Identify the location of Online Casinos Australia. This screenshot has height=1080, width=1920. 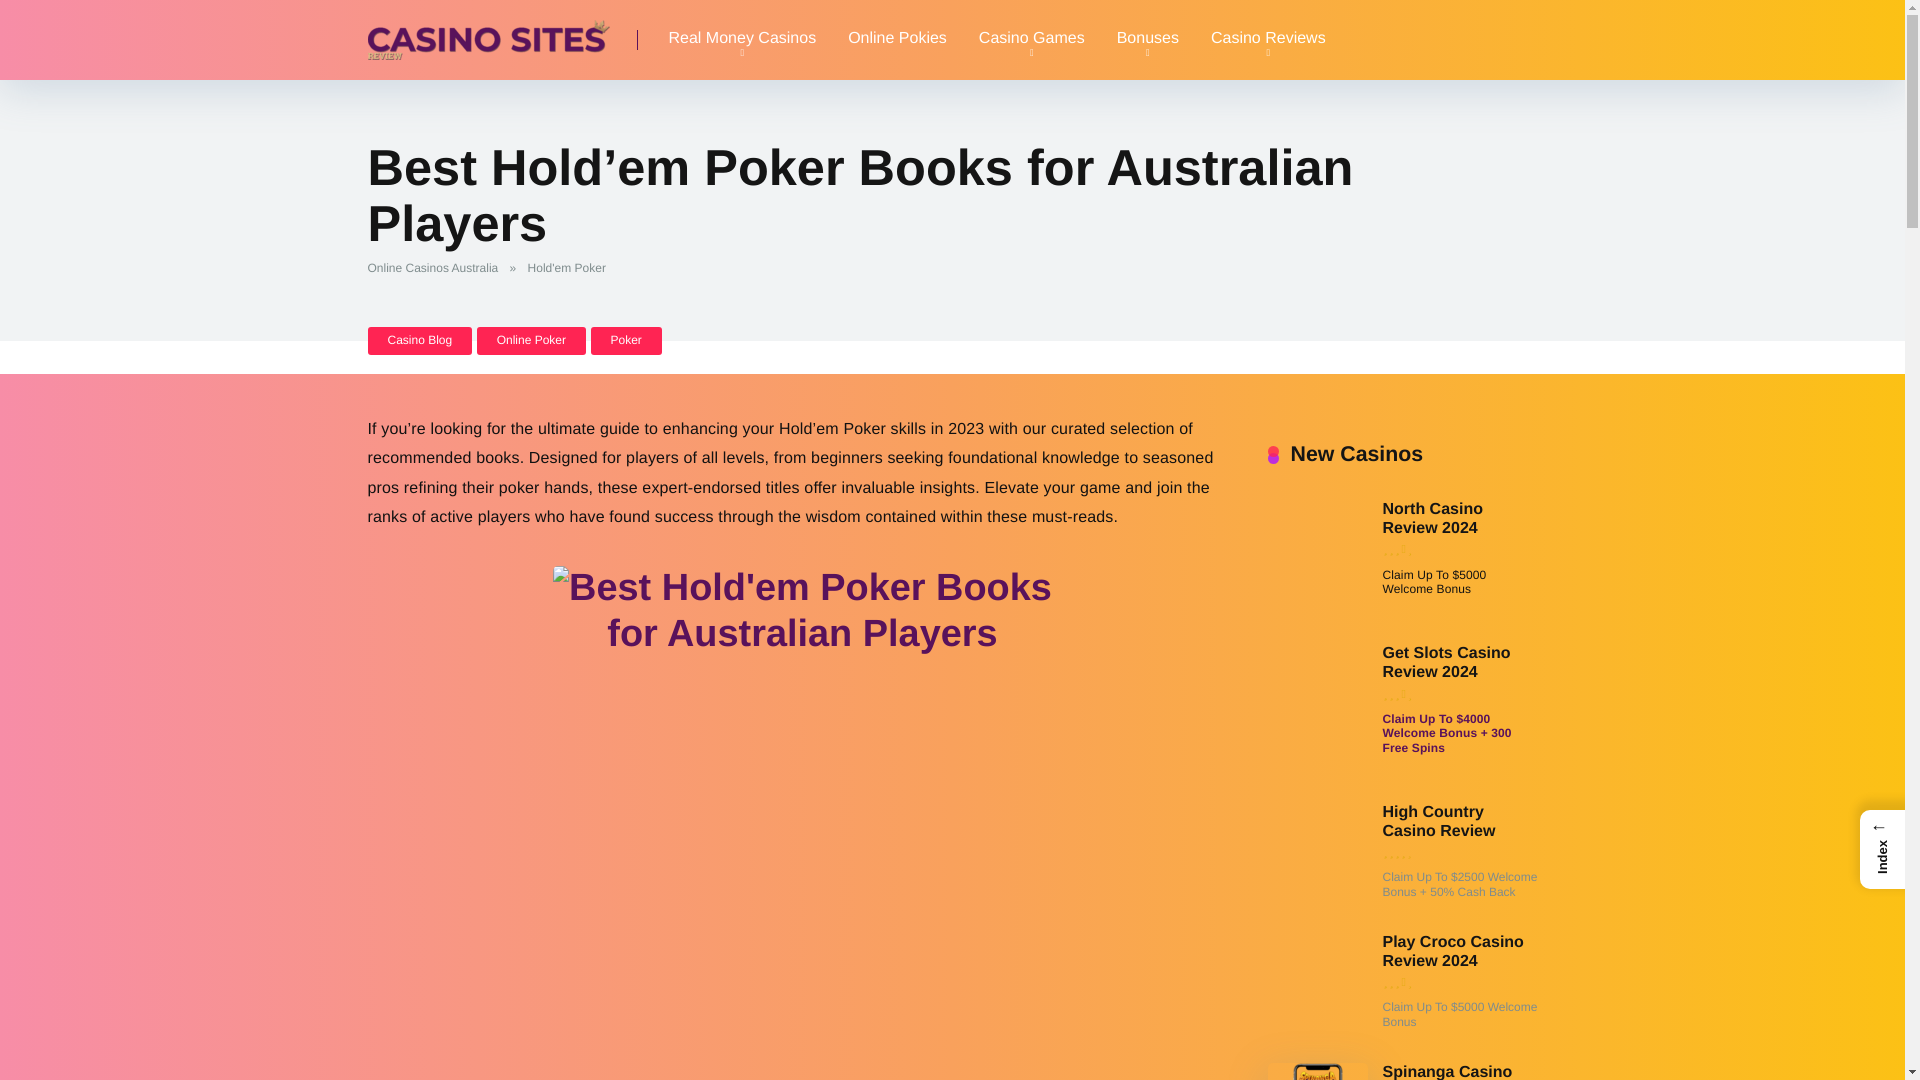
(437, 268).